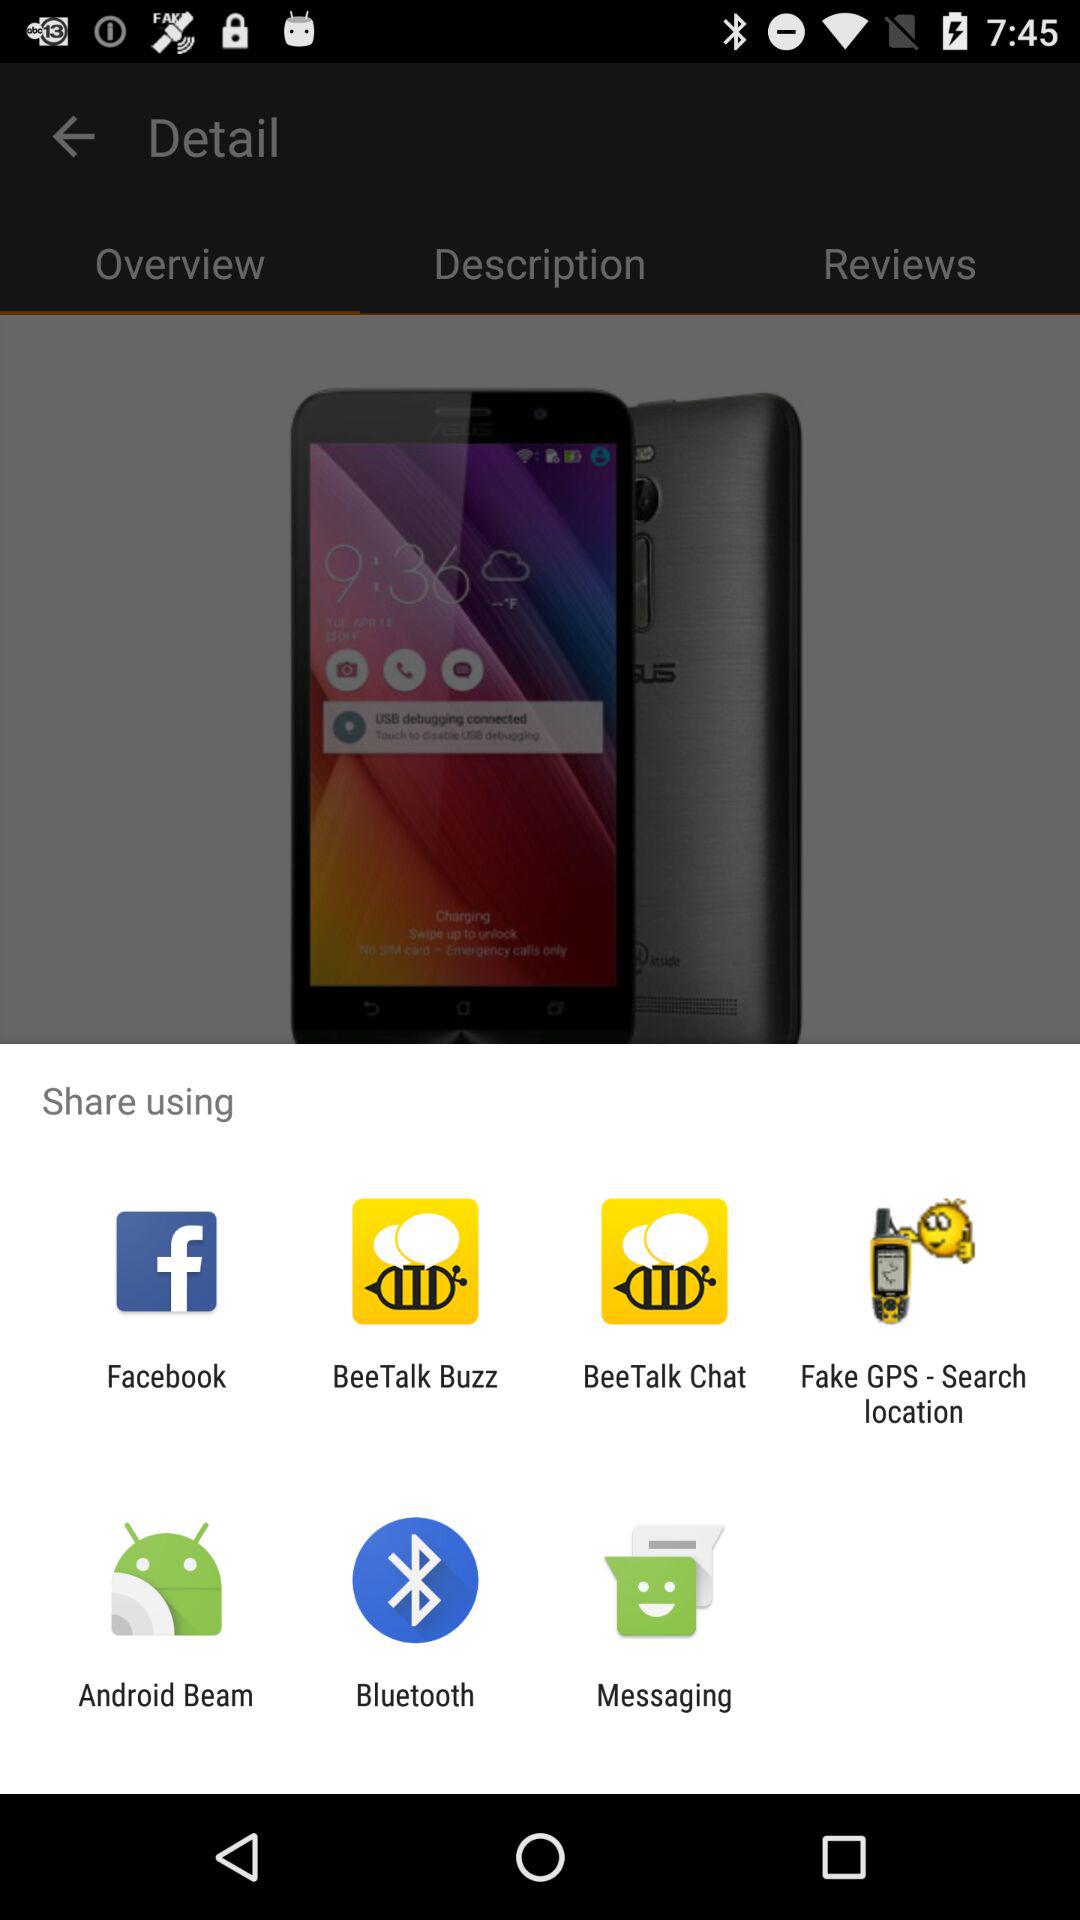 This screenshot has height=1920, width=1080. Describe the element at coordinates (414, 1712) in the screenshot. I see `launch app next to the android beam icon` at that location.